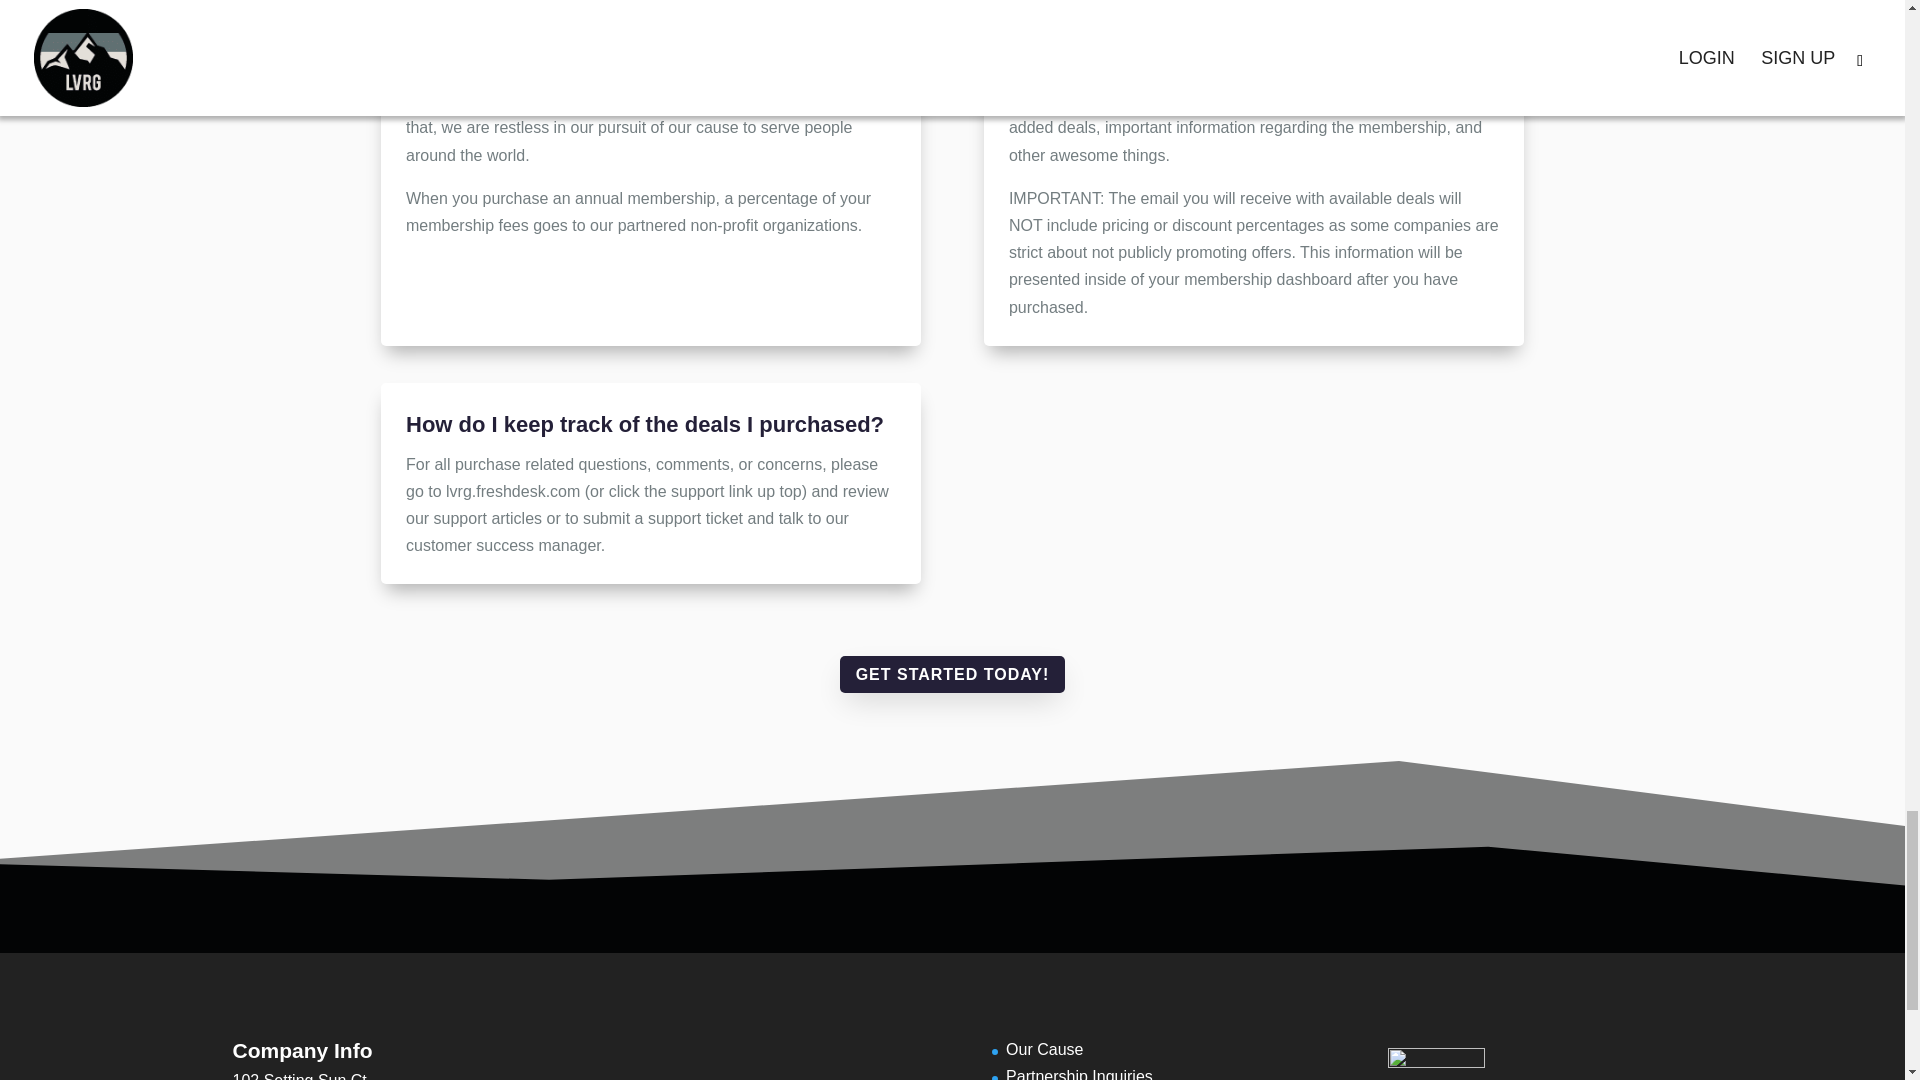 The image size is (1920, 1080). What do you see at coordinates (952, 674) in the screenshot?
I see `GET STARTED TODAY!` at bounding box center [952, 674].